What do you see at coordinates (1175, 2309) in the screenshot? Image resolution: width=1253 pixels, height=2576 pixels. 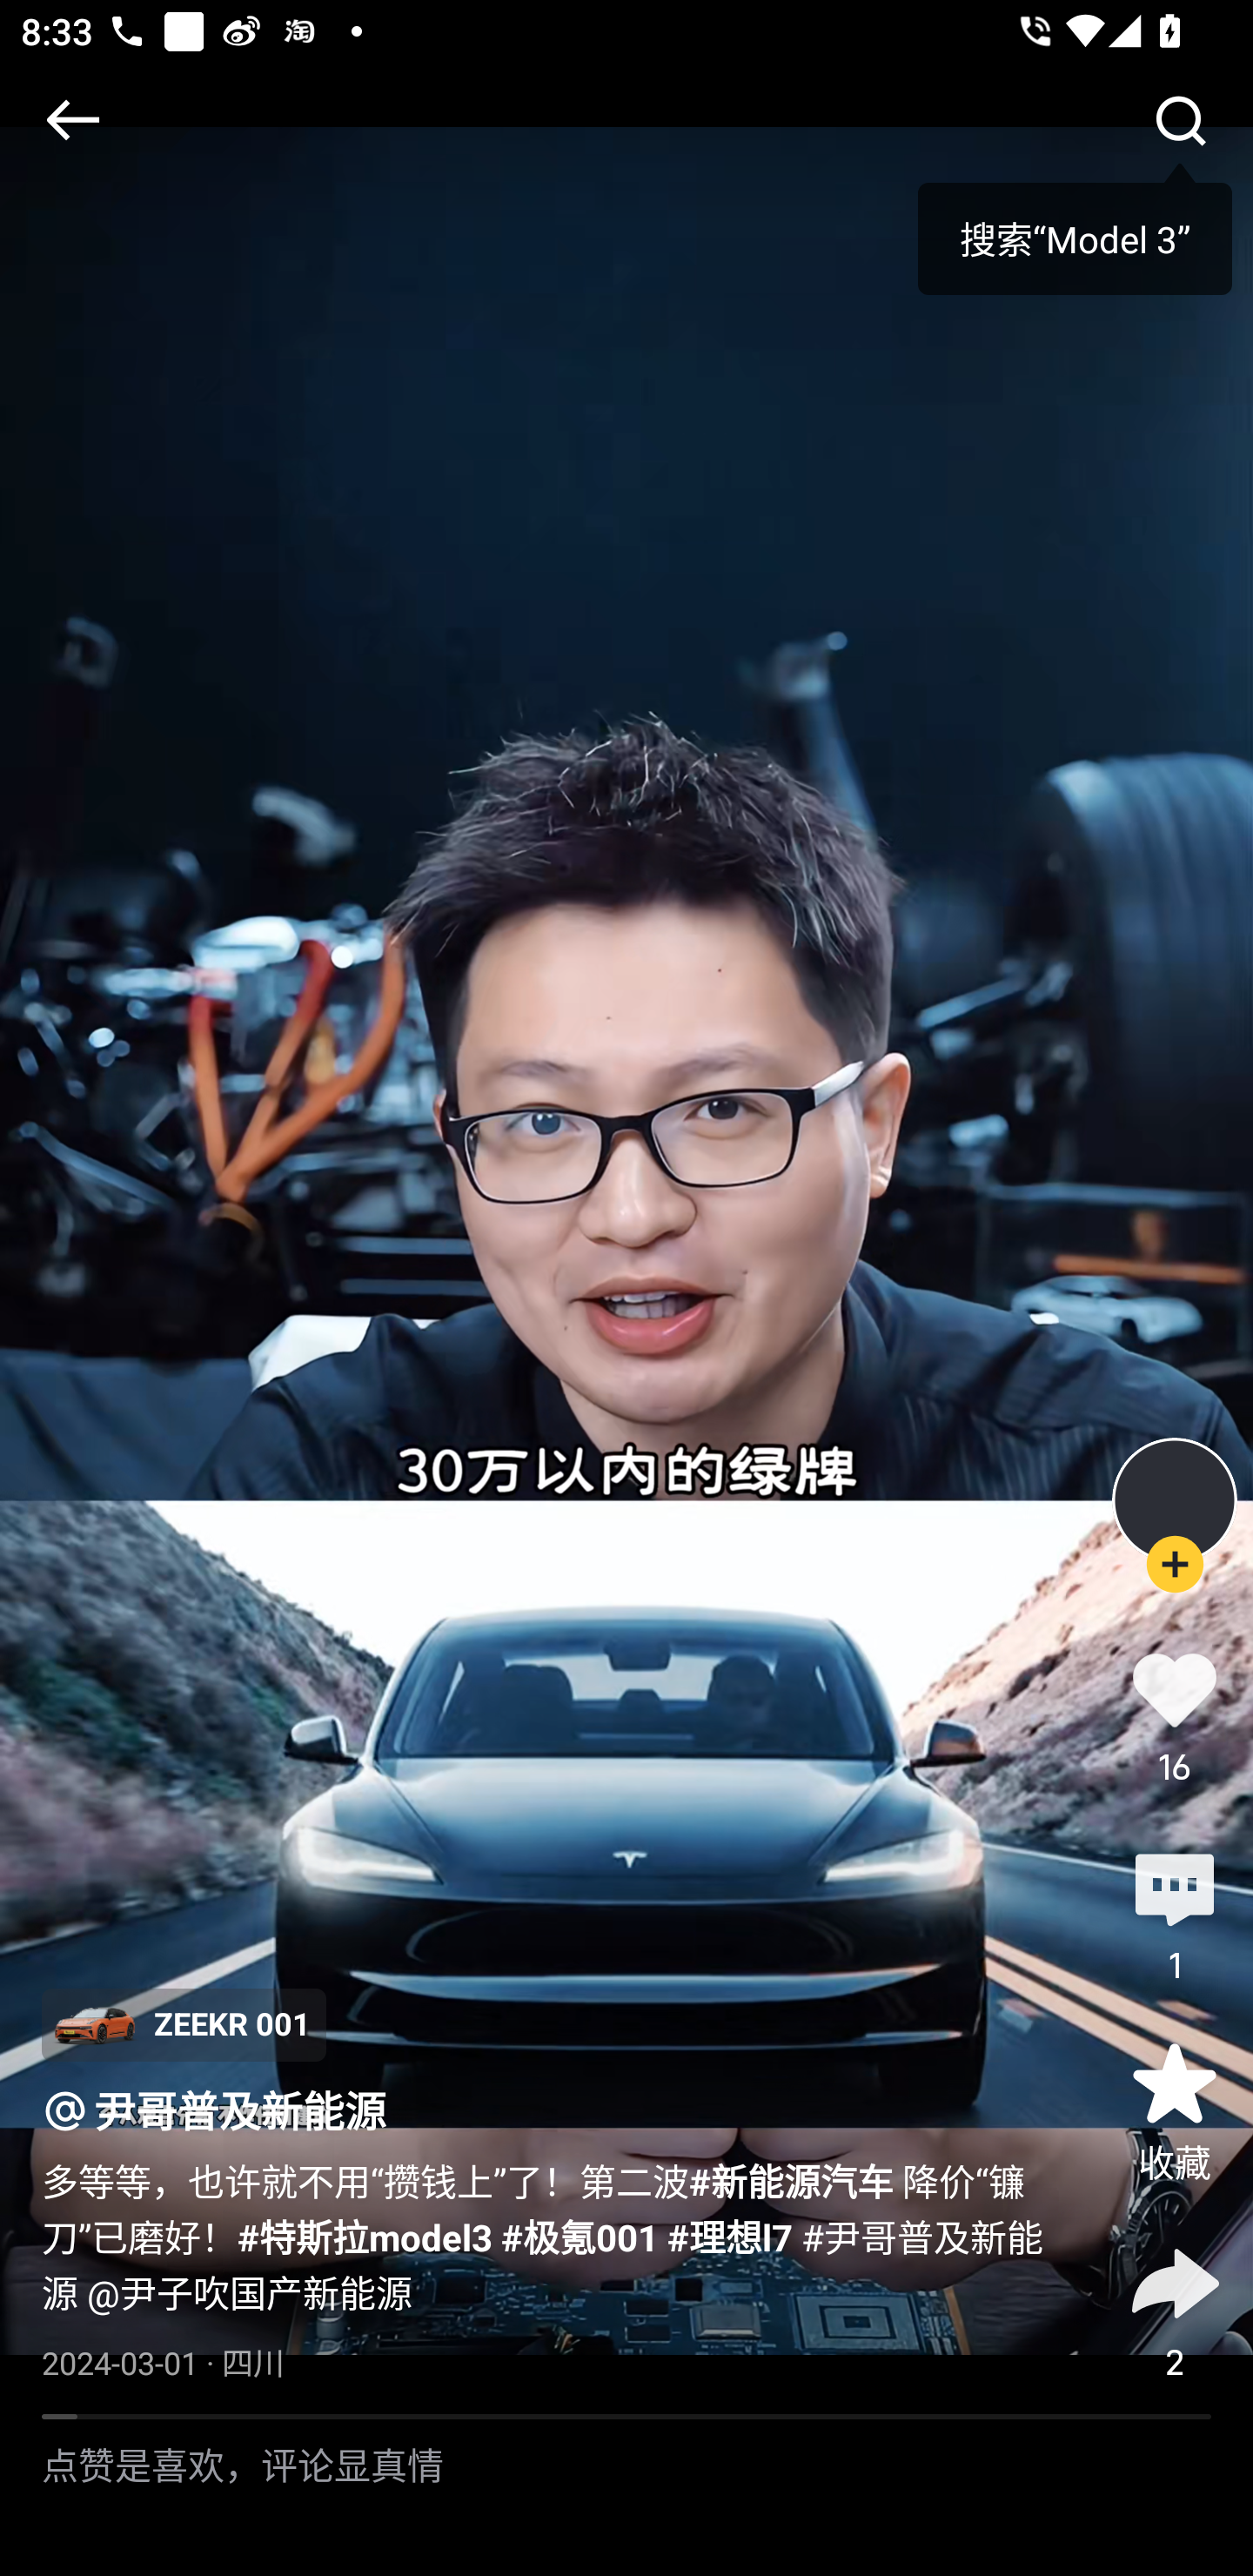 I see `2` at bounding box center [1175, 2309].